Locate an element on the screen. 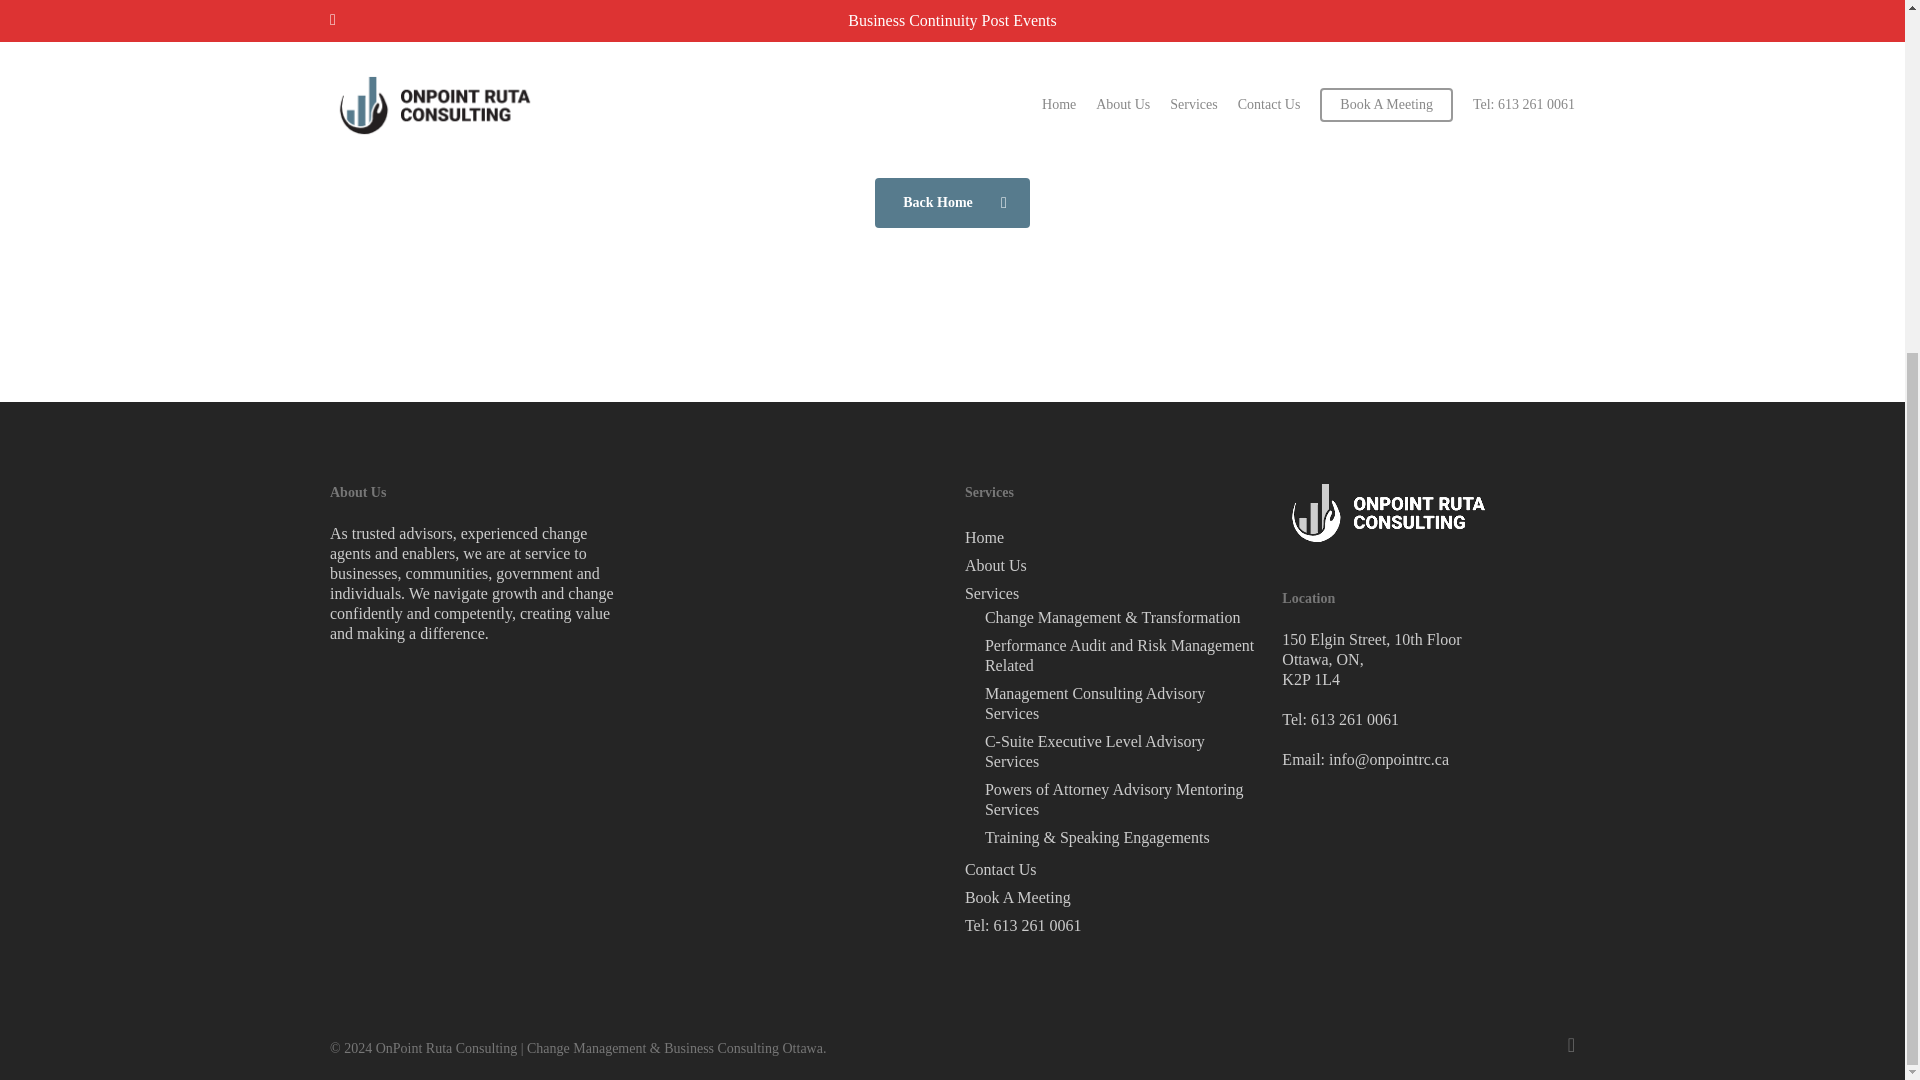 The height and width of the screenshot is (1080, 1920). C-Suite Executive Level Advisory Services is located at coordinates (1120, 752).